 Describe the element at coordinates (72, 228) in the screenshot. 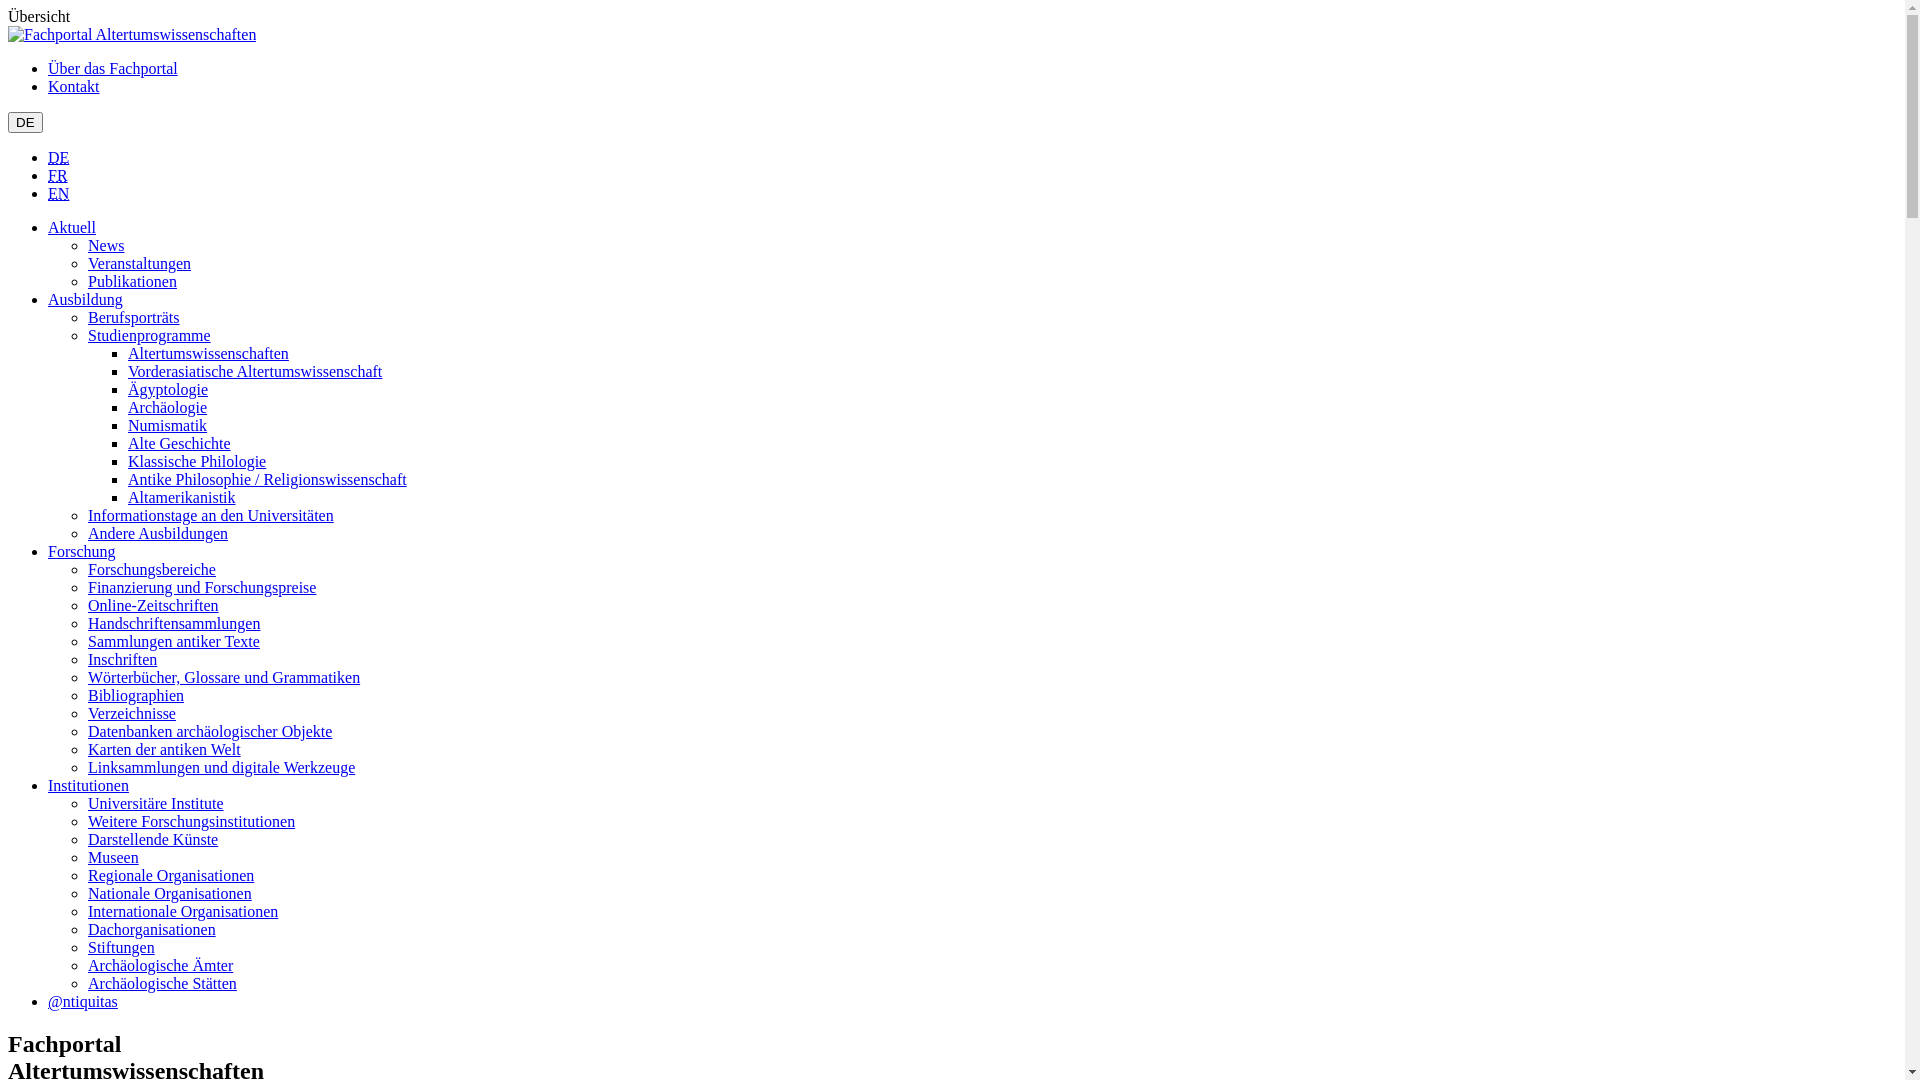

I see `Aktuell` at that location.